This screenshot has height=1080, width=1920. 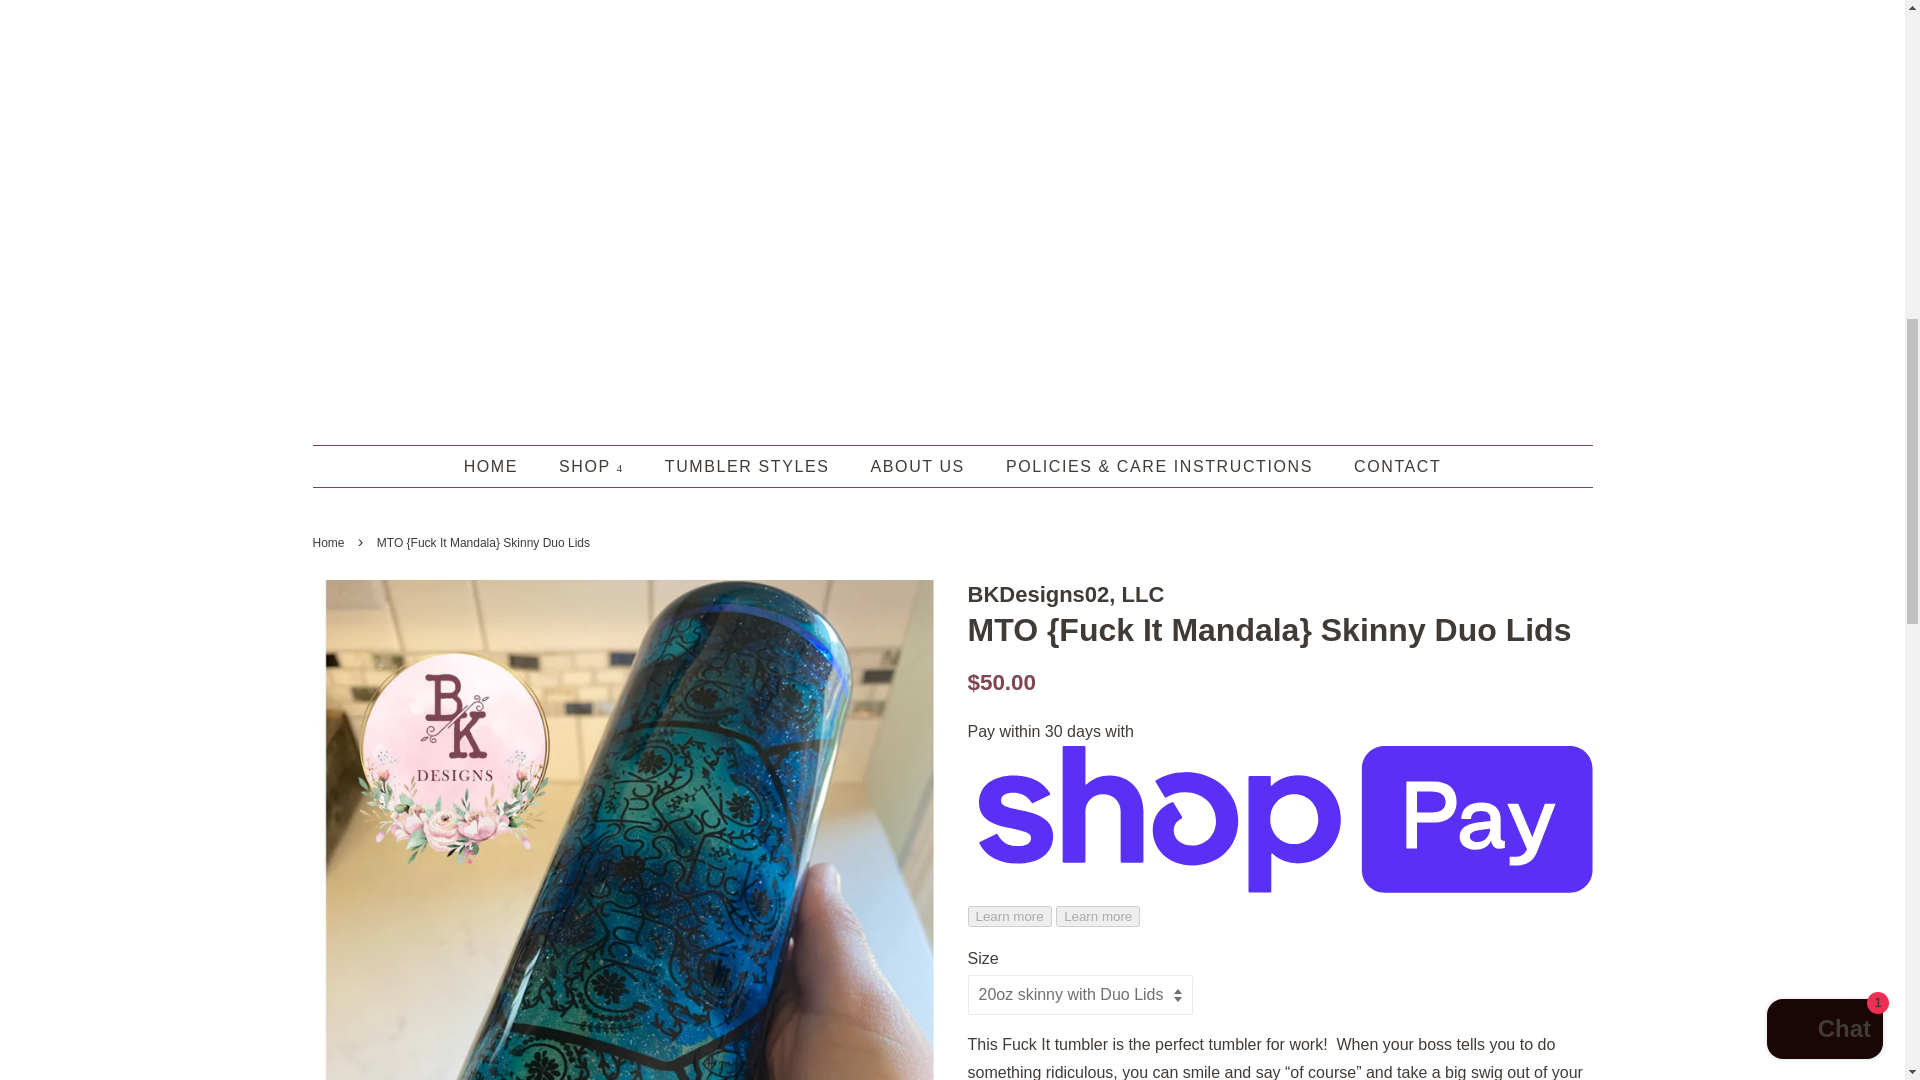 What do you see at coordinates (750, 466) in the screenshot?
I see `TUMBLER STYLES` at bounding box center [750, 466].